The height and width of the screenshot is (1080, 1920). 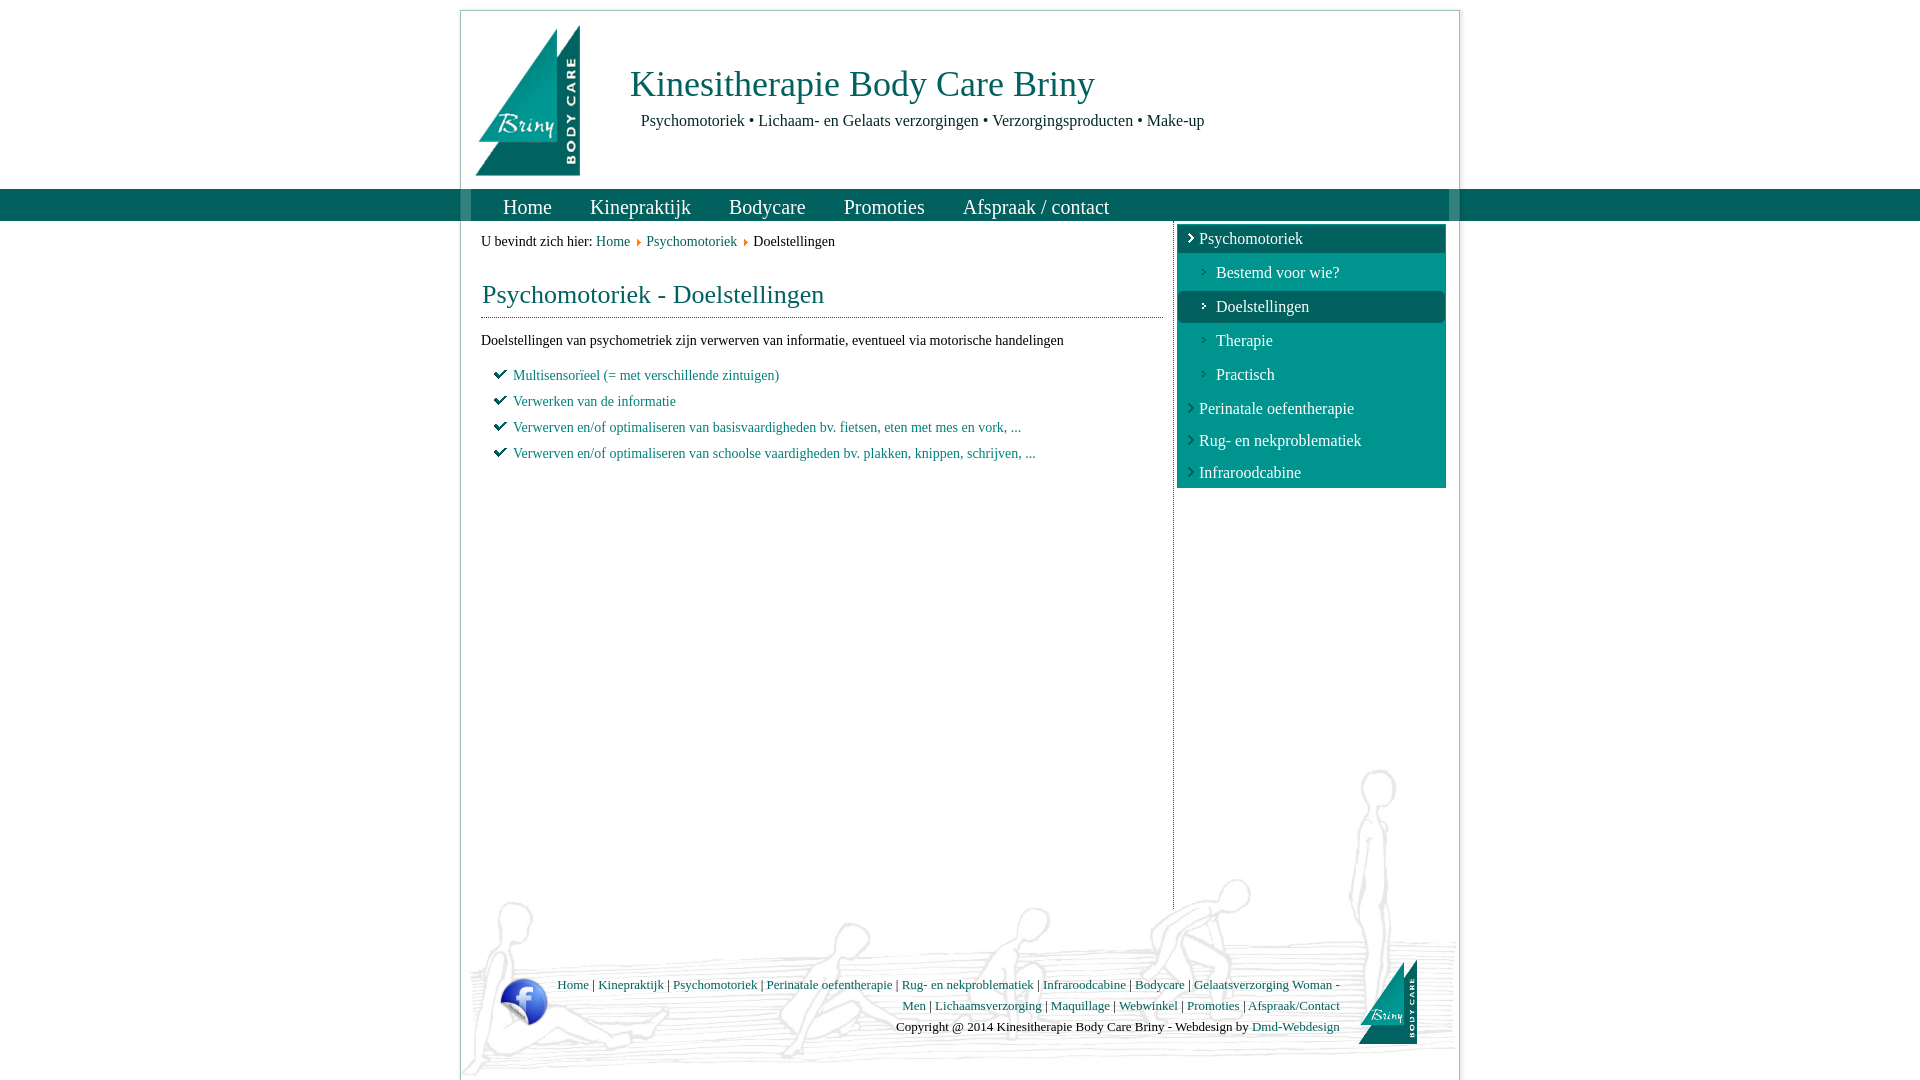 What do you see at coordinates (1084, 984) in the screenshot?
I see `Infraroodcabine` at bounding box center [1084, 984].